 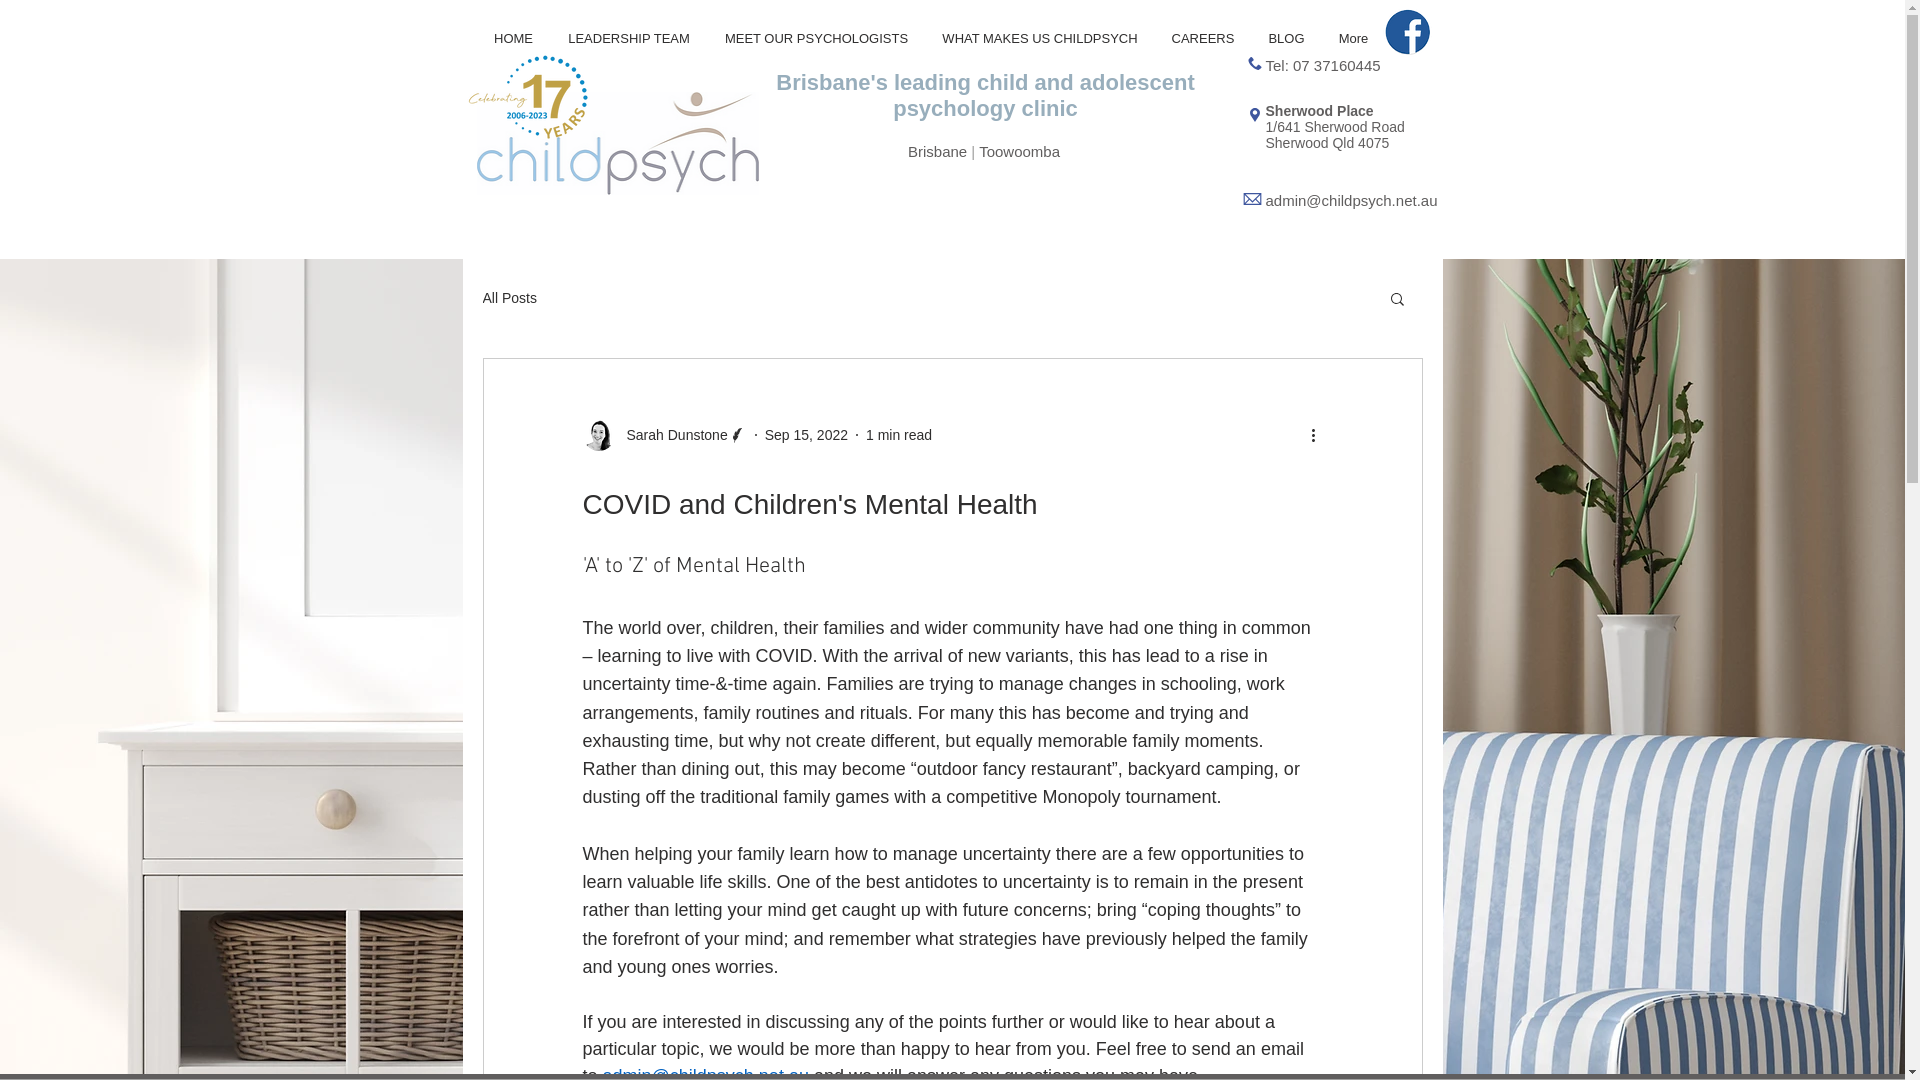 I want to click on All Posts, so click(x=509, y=298).